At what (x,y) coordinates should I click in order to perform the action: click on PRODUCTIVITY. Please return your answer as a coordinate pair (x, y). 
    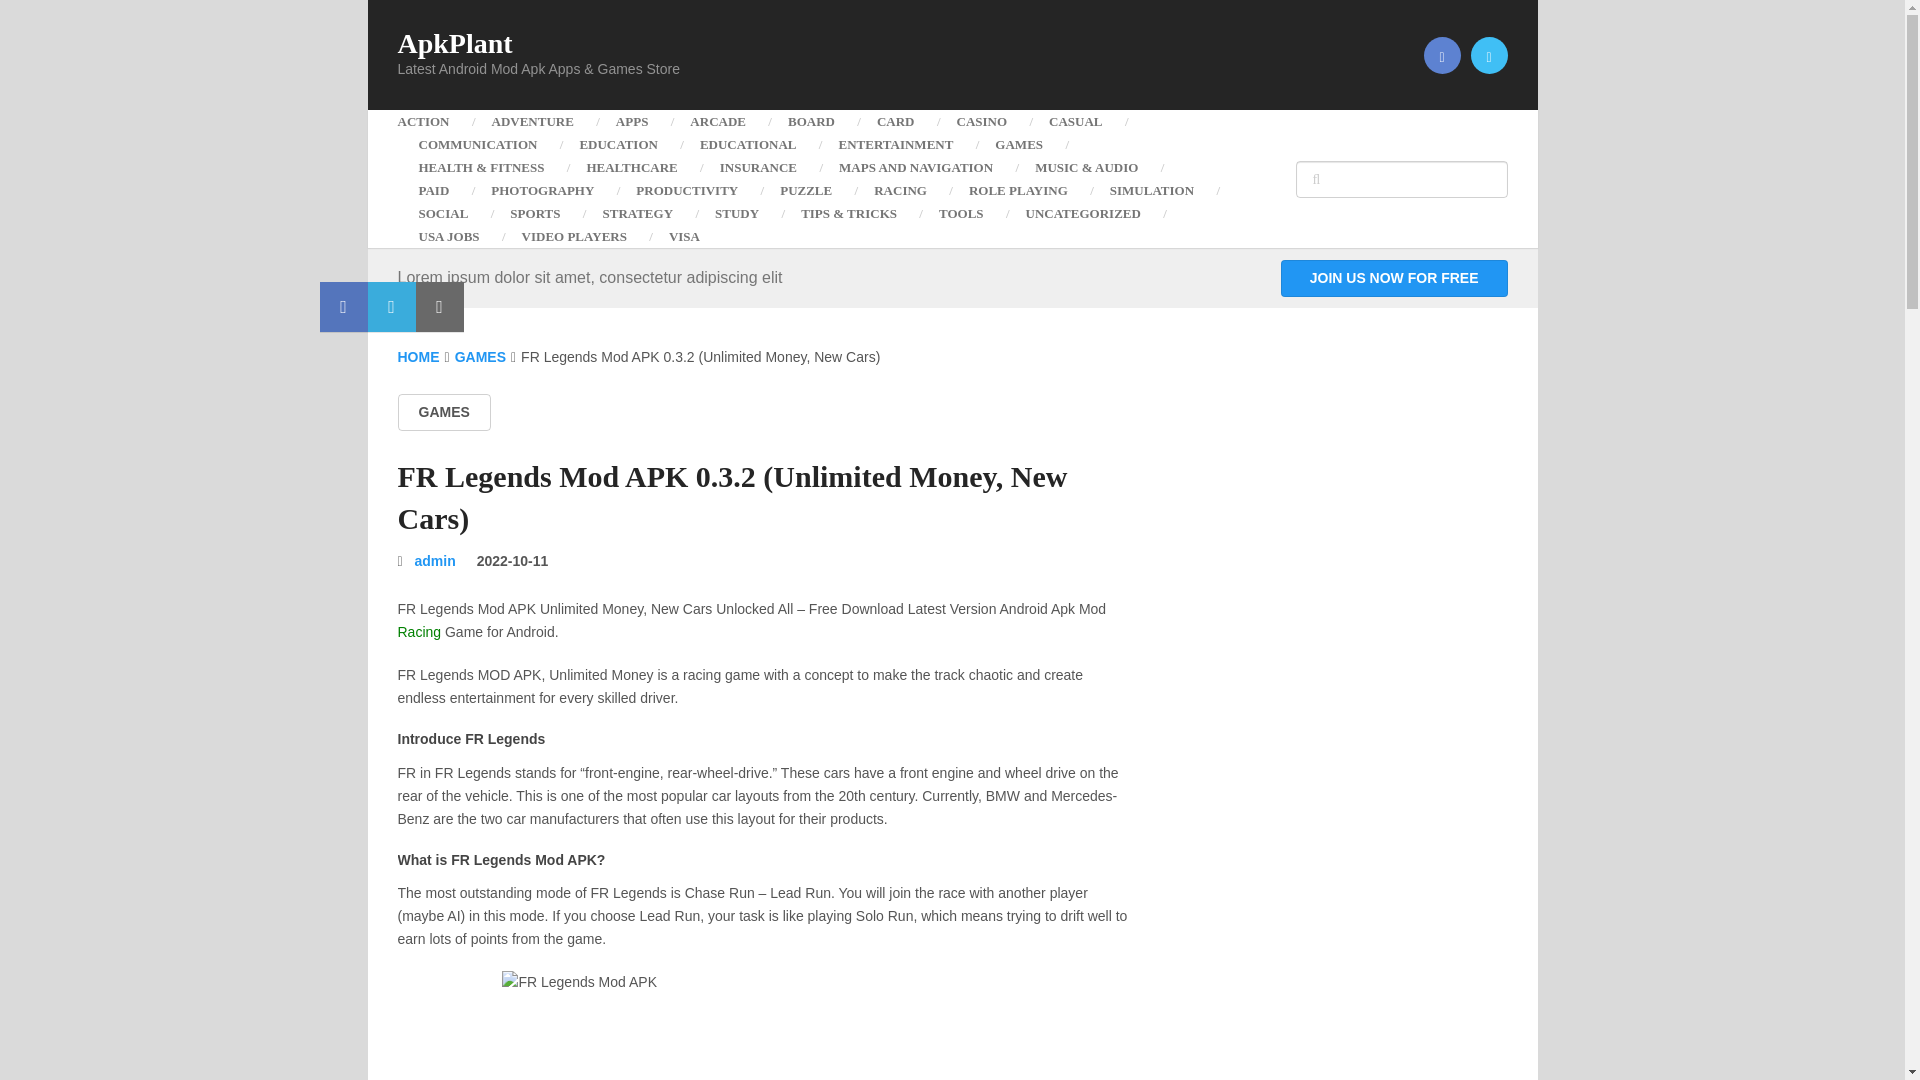
    Looking at the image, I should click on (686, 190).